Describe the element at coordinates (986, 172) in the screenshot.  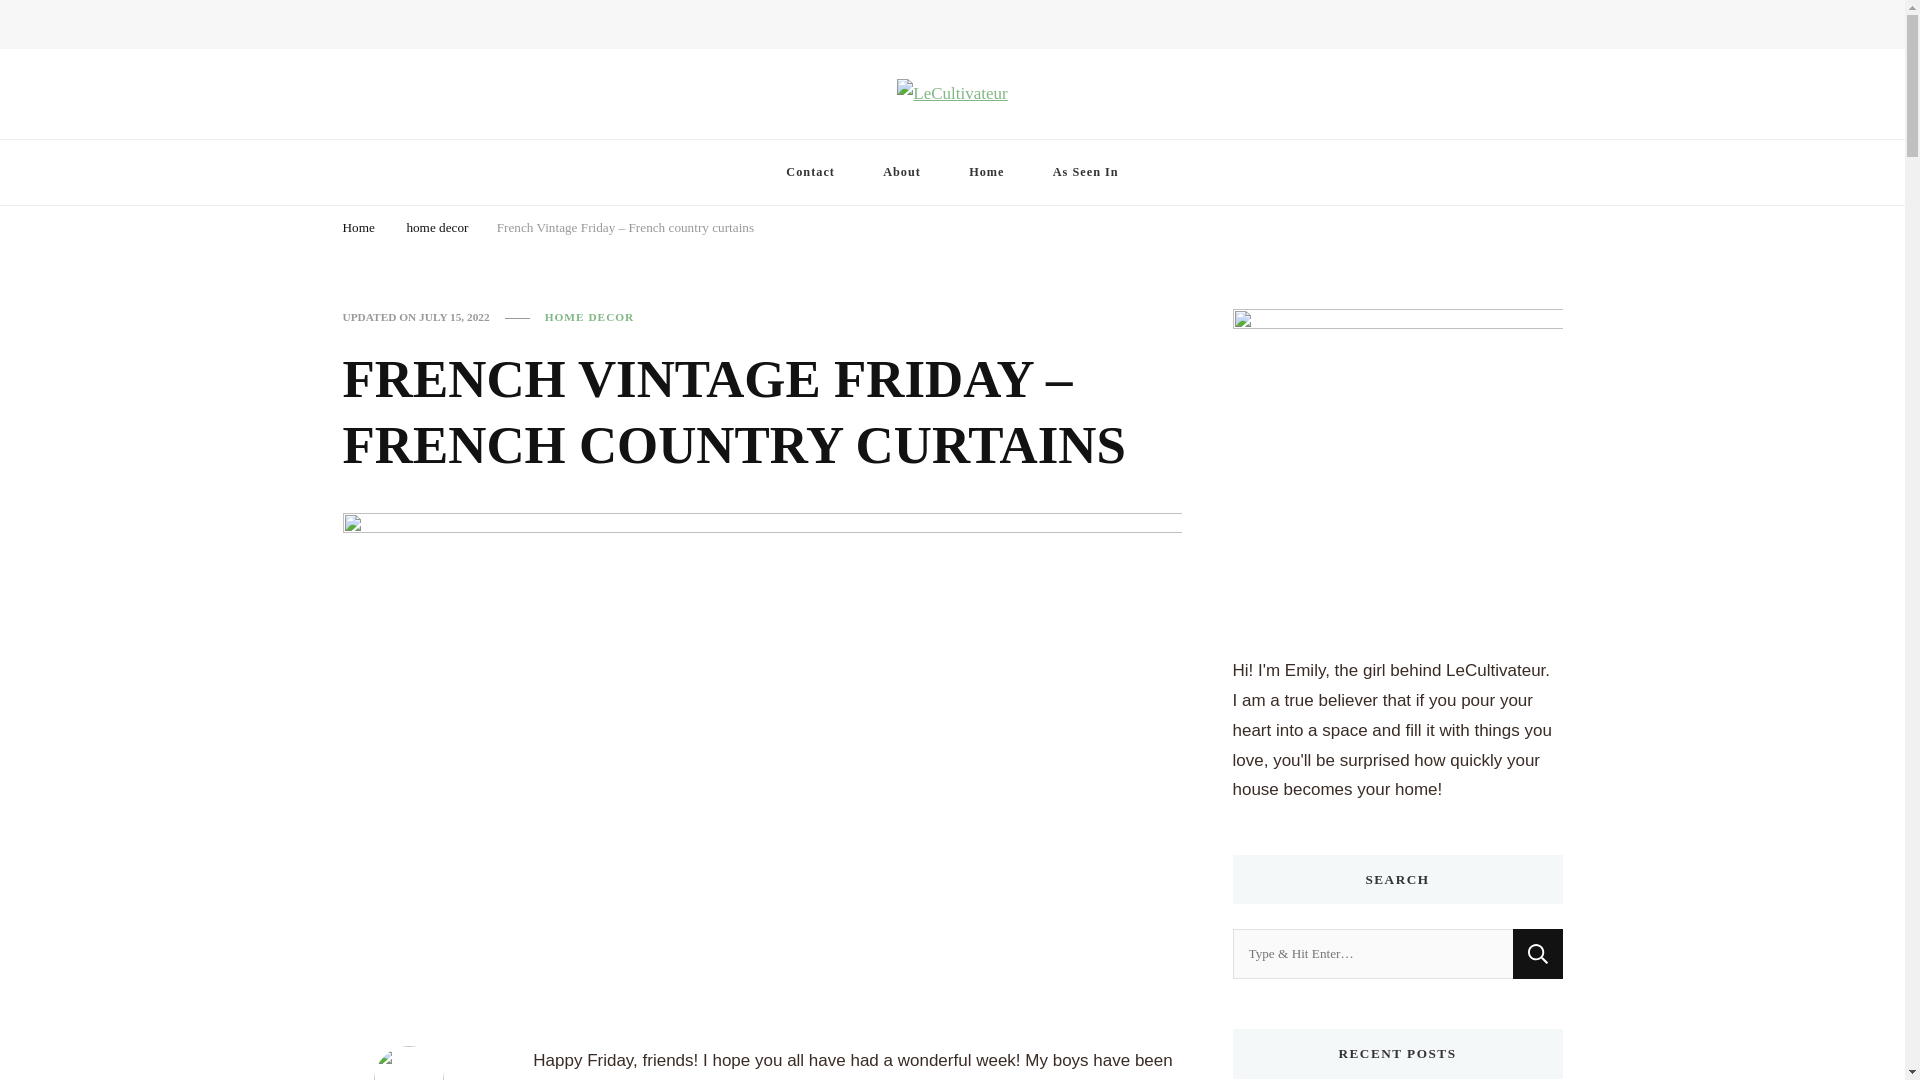
I see `Home` at that location.